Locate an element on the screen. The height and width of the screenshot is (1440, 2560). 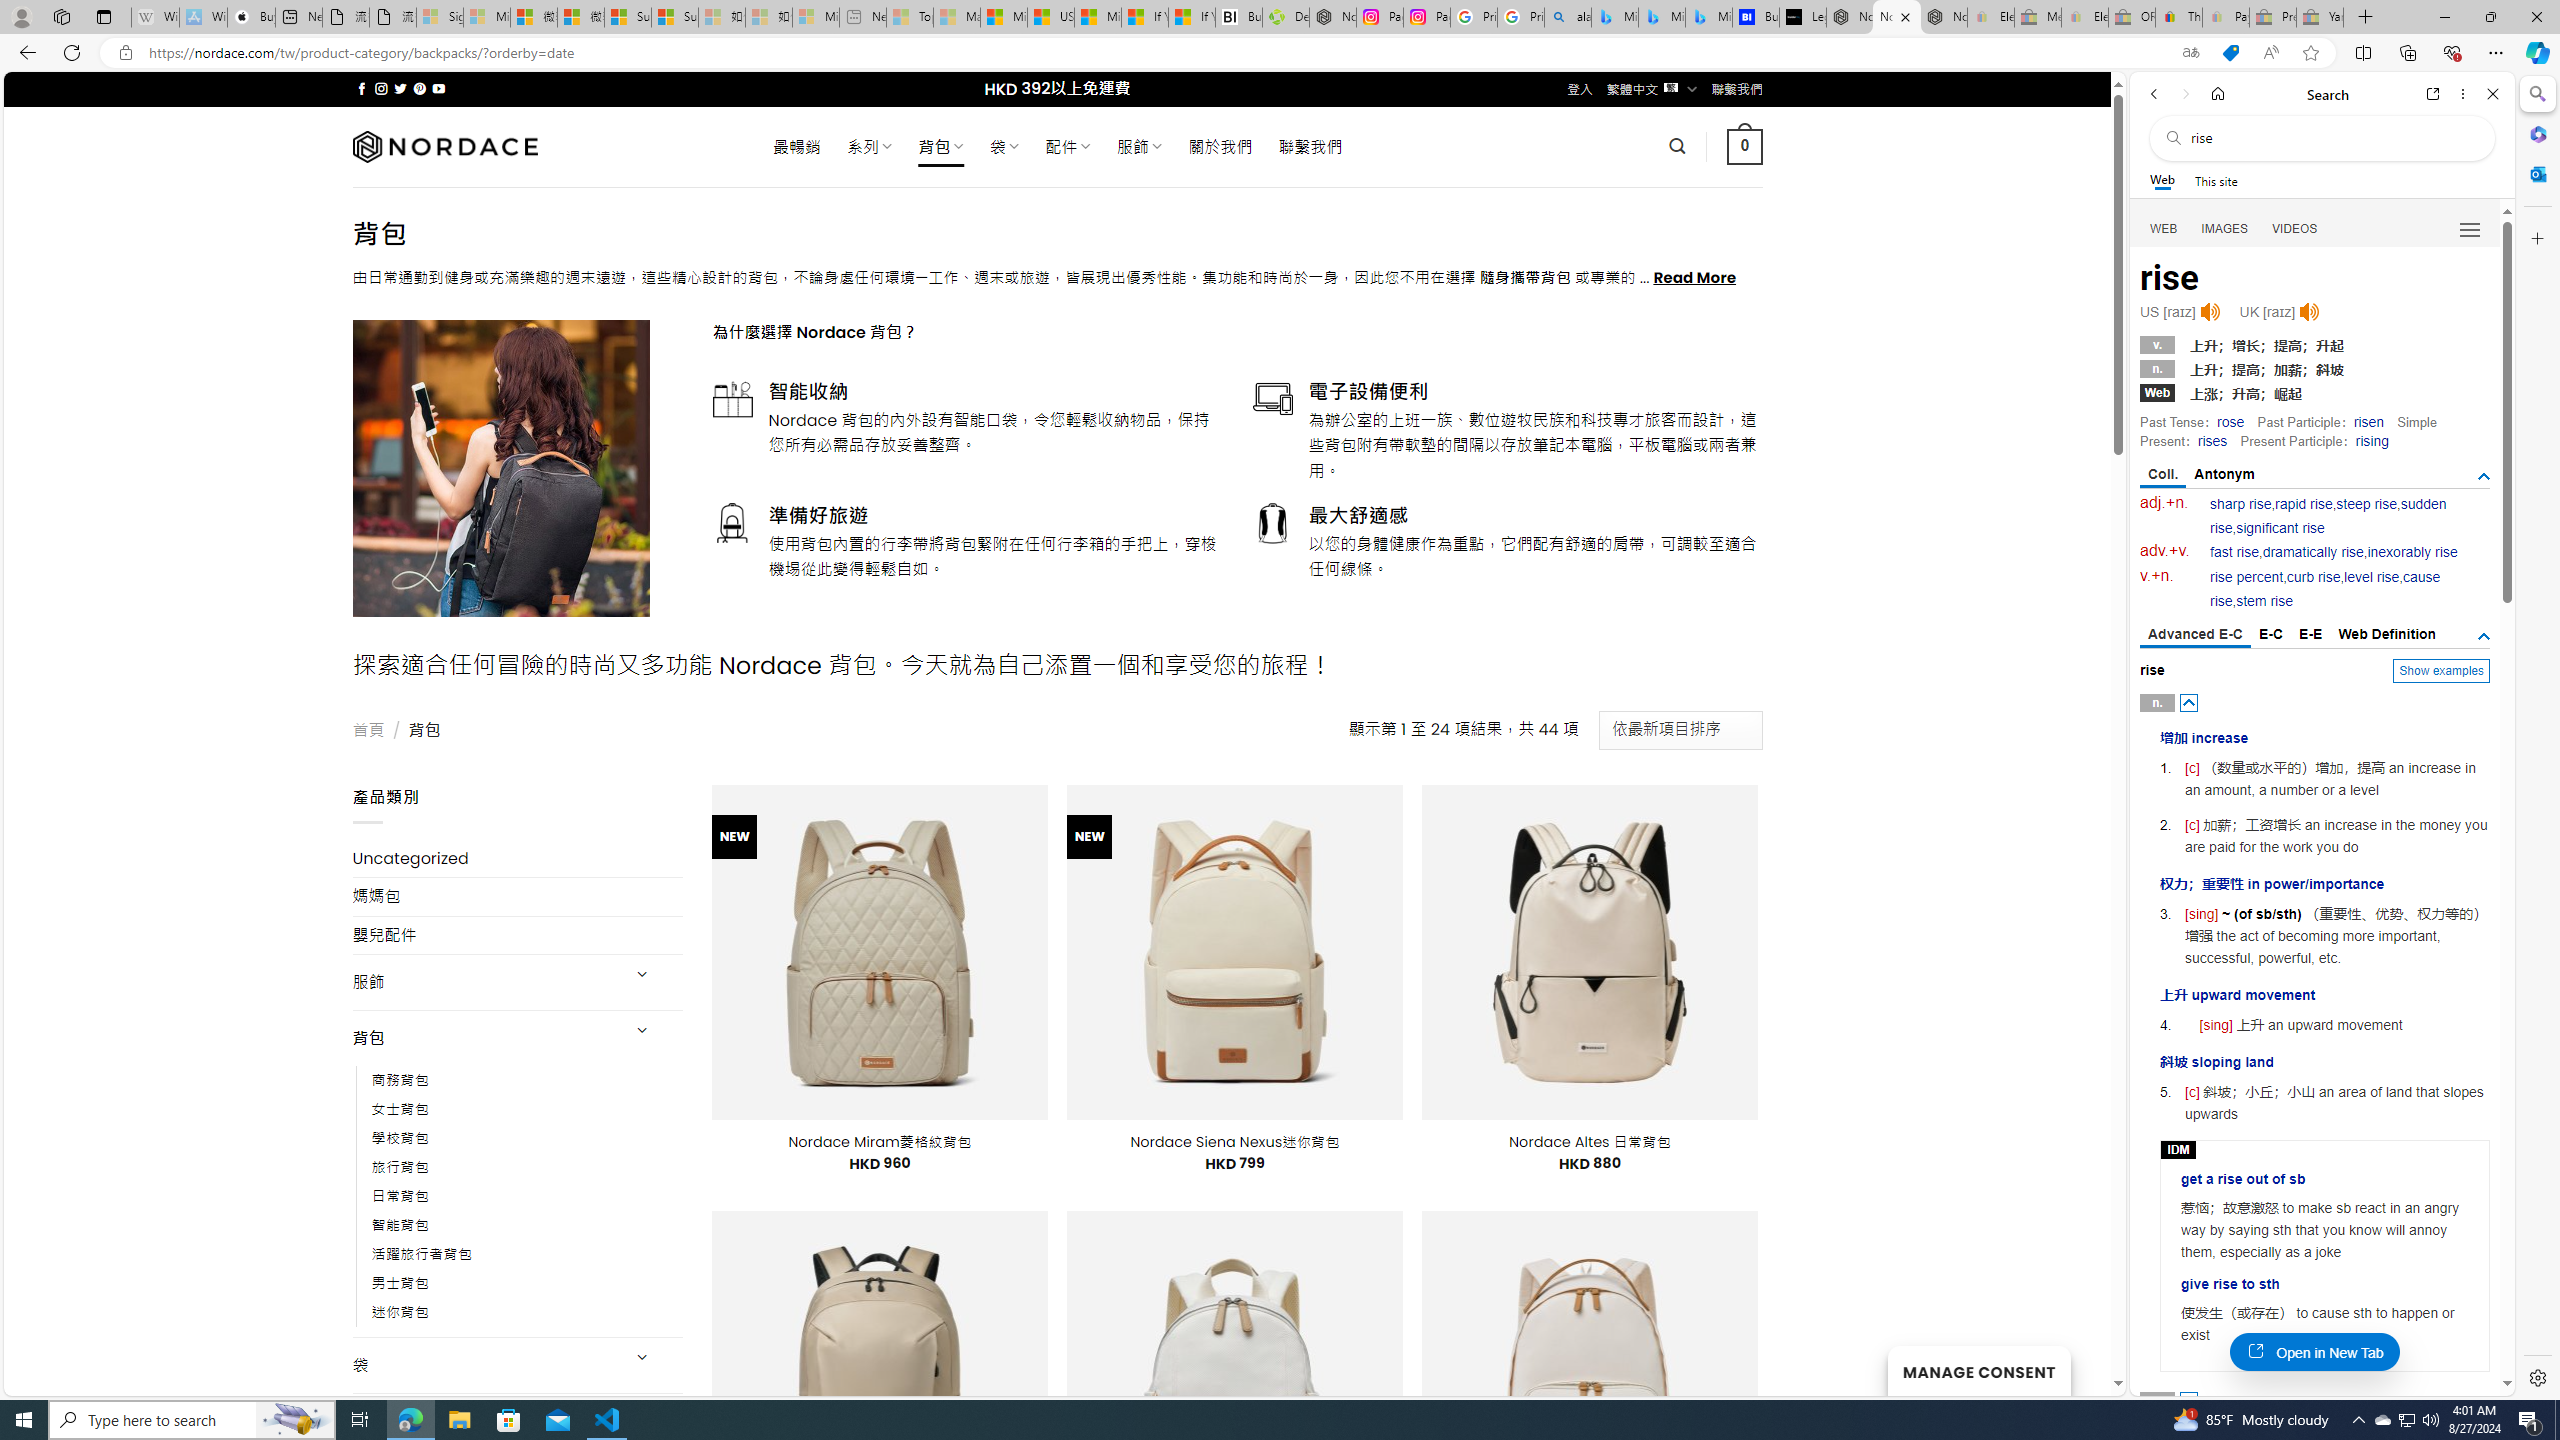
Advanced E-C is located at coordinates (2195, 636).